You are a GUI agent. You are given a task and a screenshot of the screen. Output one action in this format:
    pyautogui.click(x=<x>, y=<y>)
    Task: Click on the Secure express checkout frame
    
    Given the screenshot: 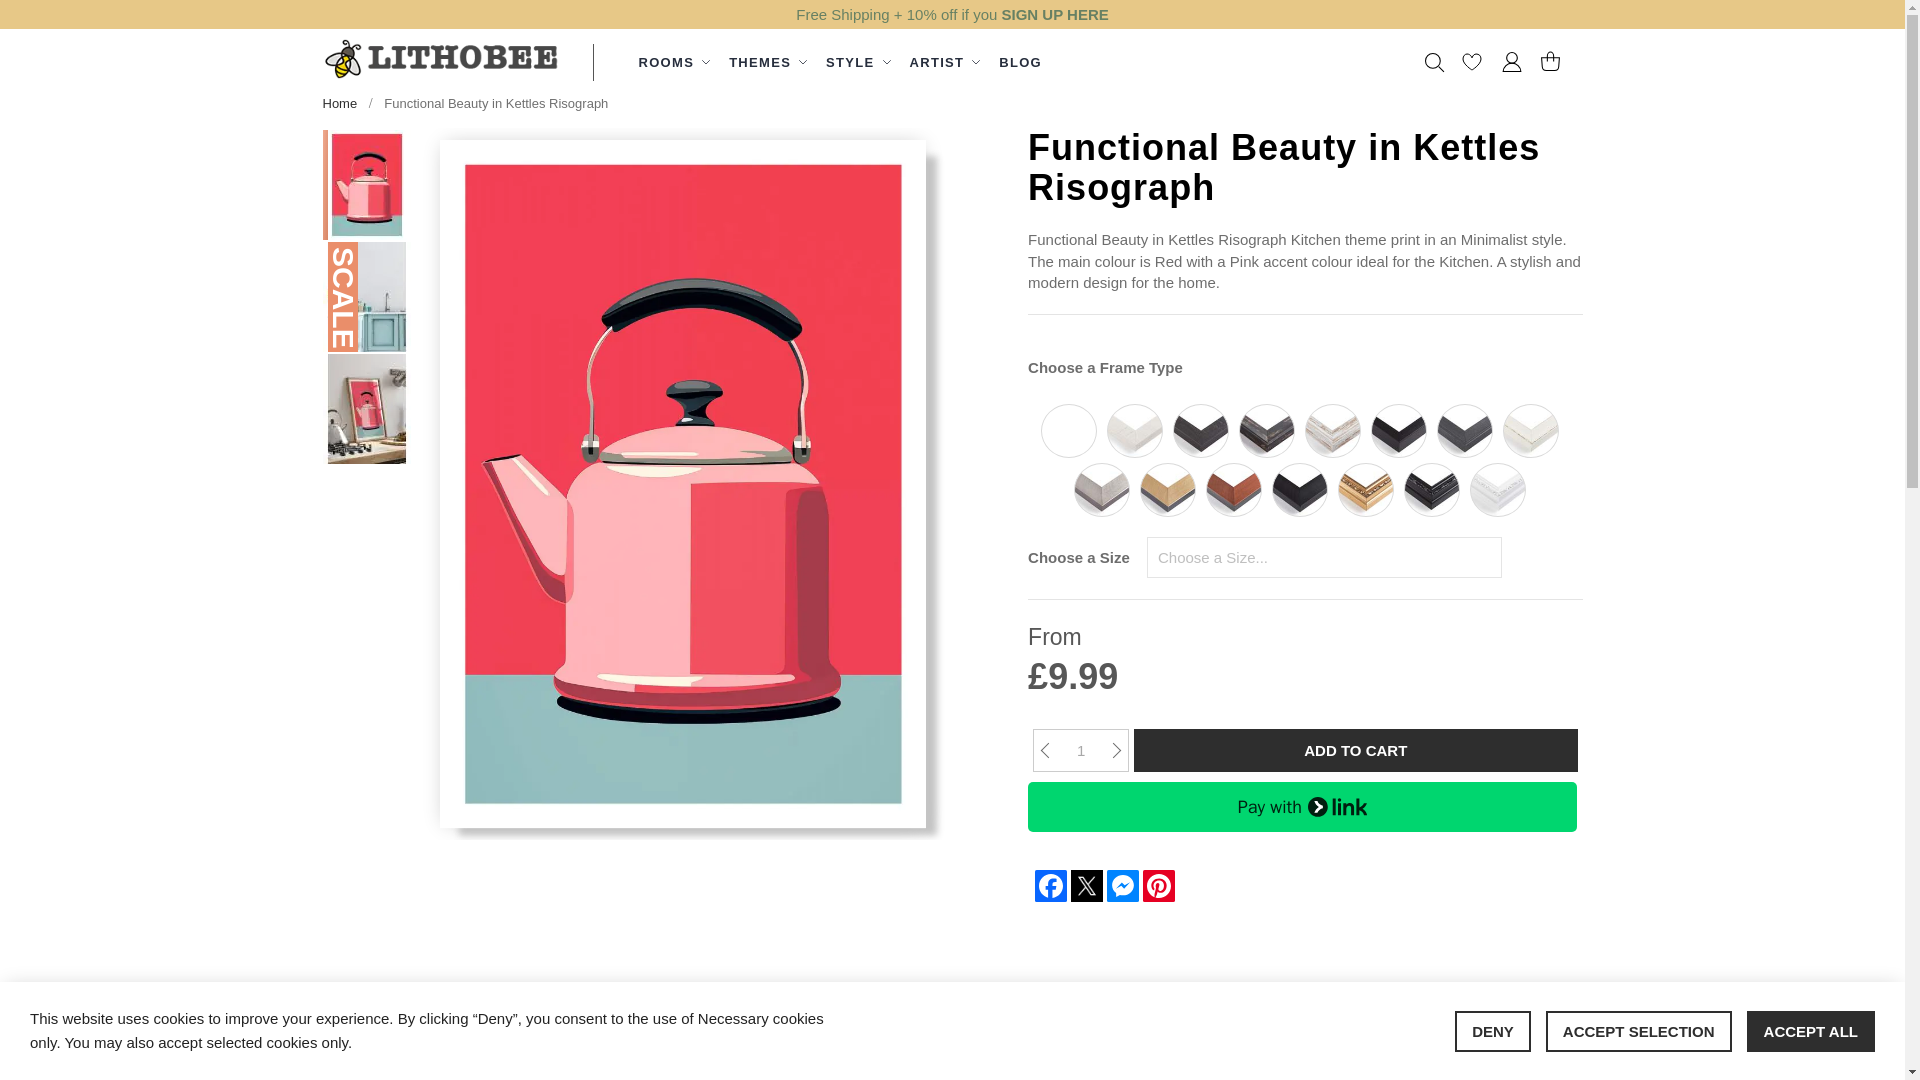 What is the action you would take?
    pyautogui.click(x=1302, y=806)
    